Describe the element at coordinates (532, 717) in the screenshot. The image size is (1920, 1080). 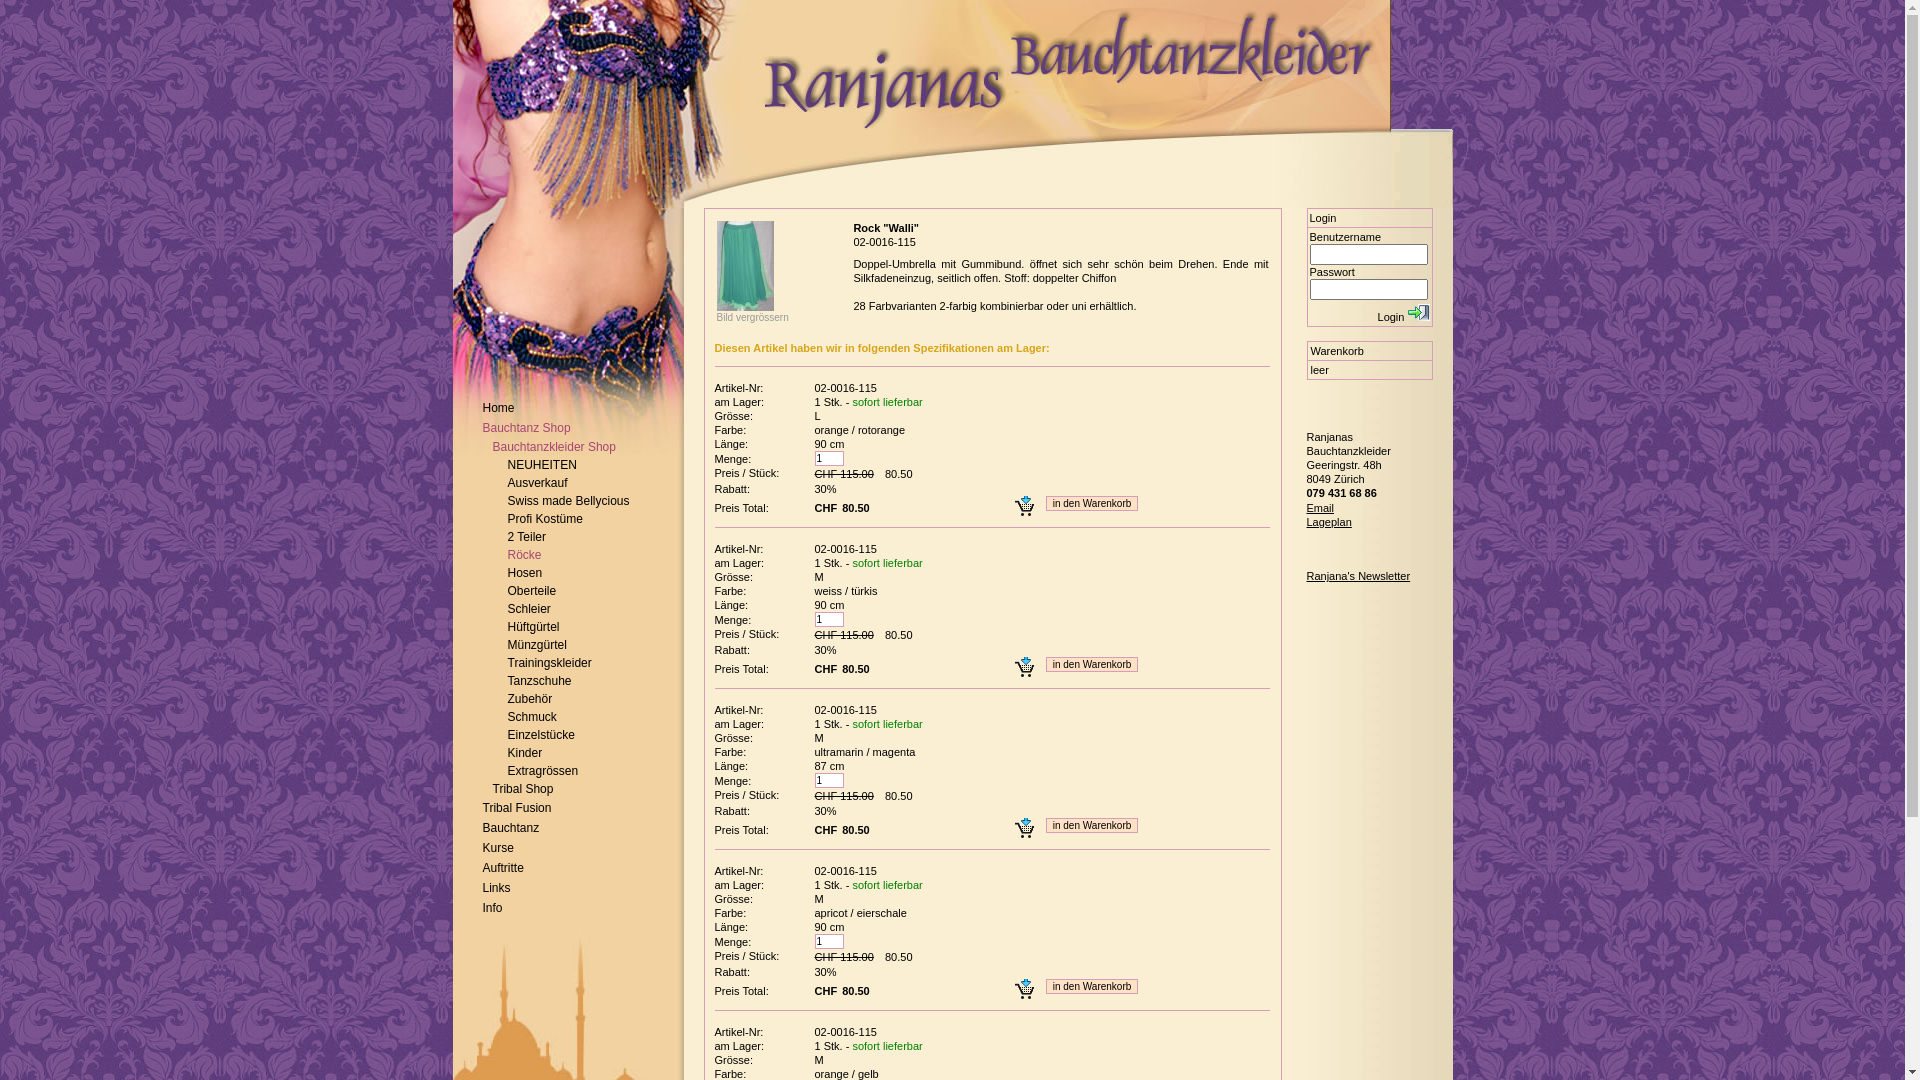
I see `Schmuck` at that location.